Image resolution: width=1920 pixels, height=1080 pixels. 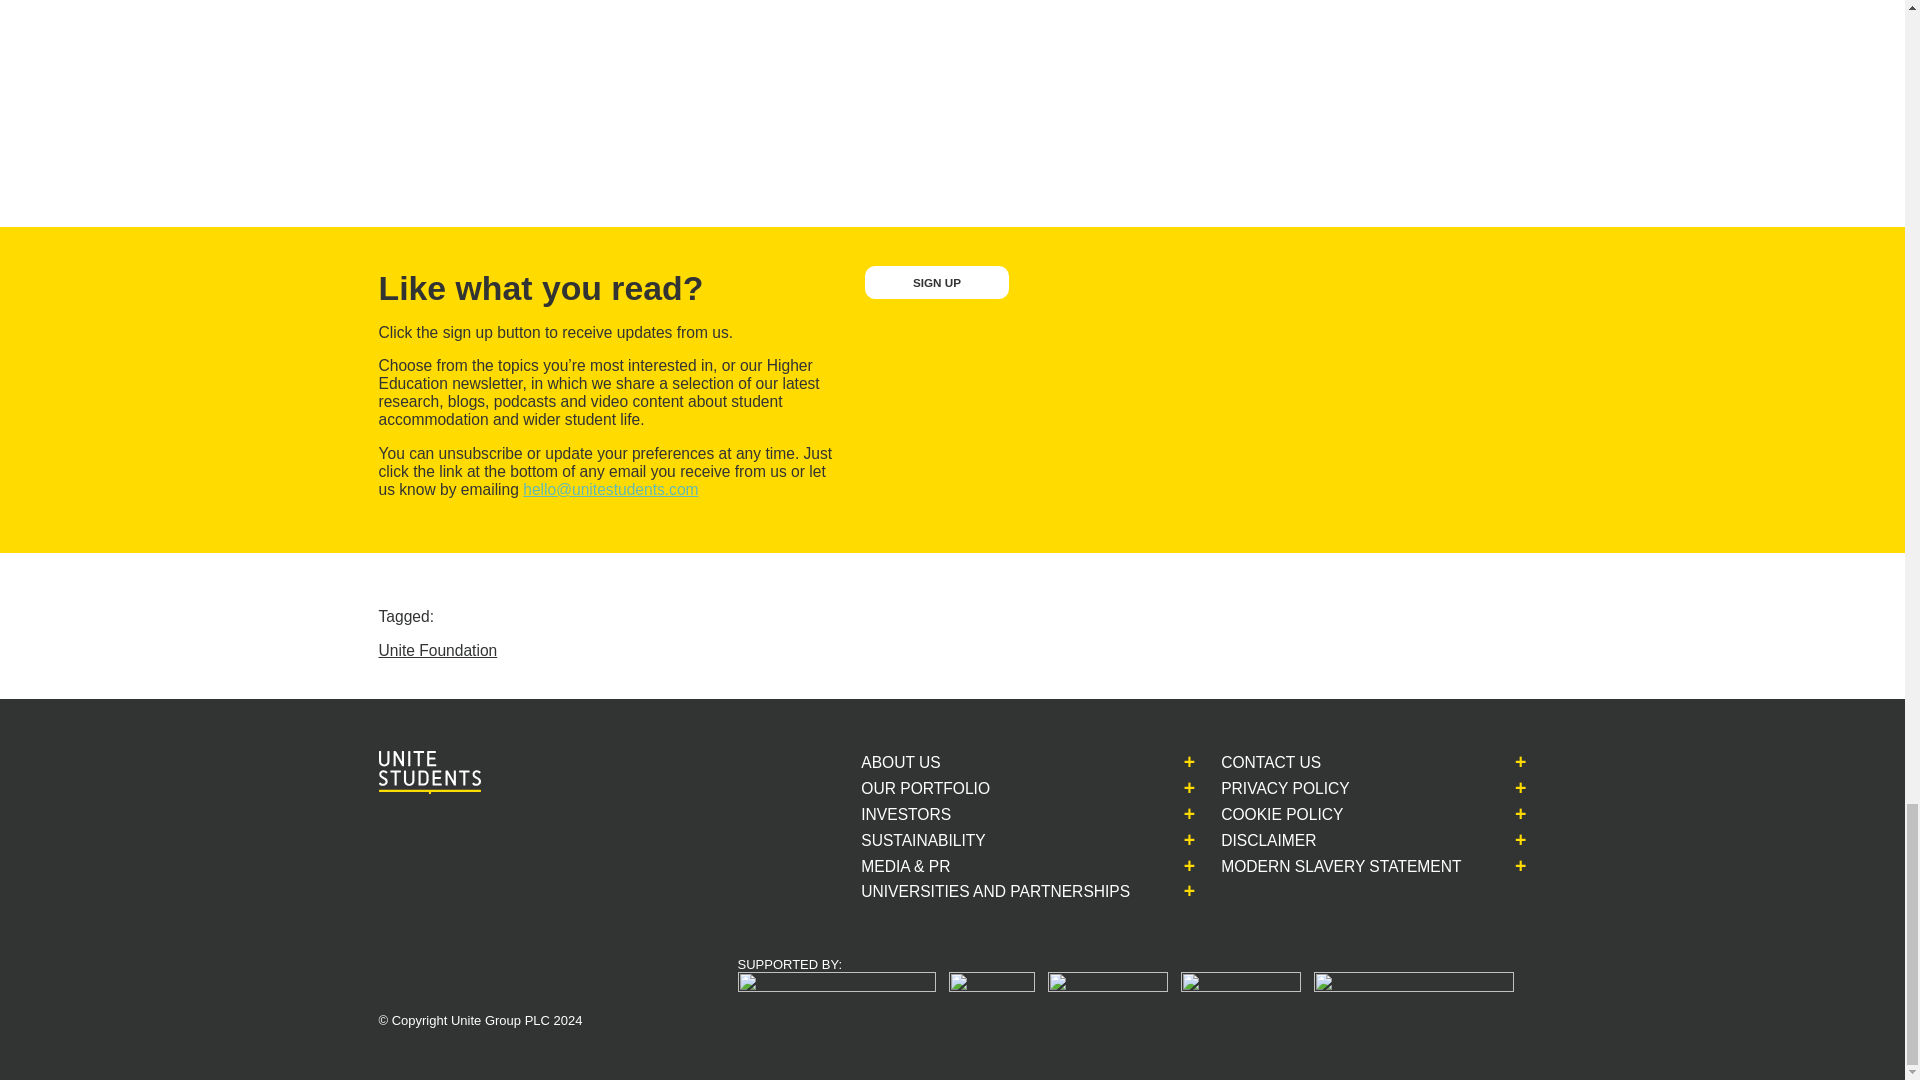 I want to click on Our portfolio, so click(x=957, y=788).